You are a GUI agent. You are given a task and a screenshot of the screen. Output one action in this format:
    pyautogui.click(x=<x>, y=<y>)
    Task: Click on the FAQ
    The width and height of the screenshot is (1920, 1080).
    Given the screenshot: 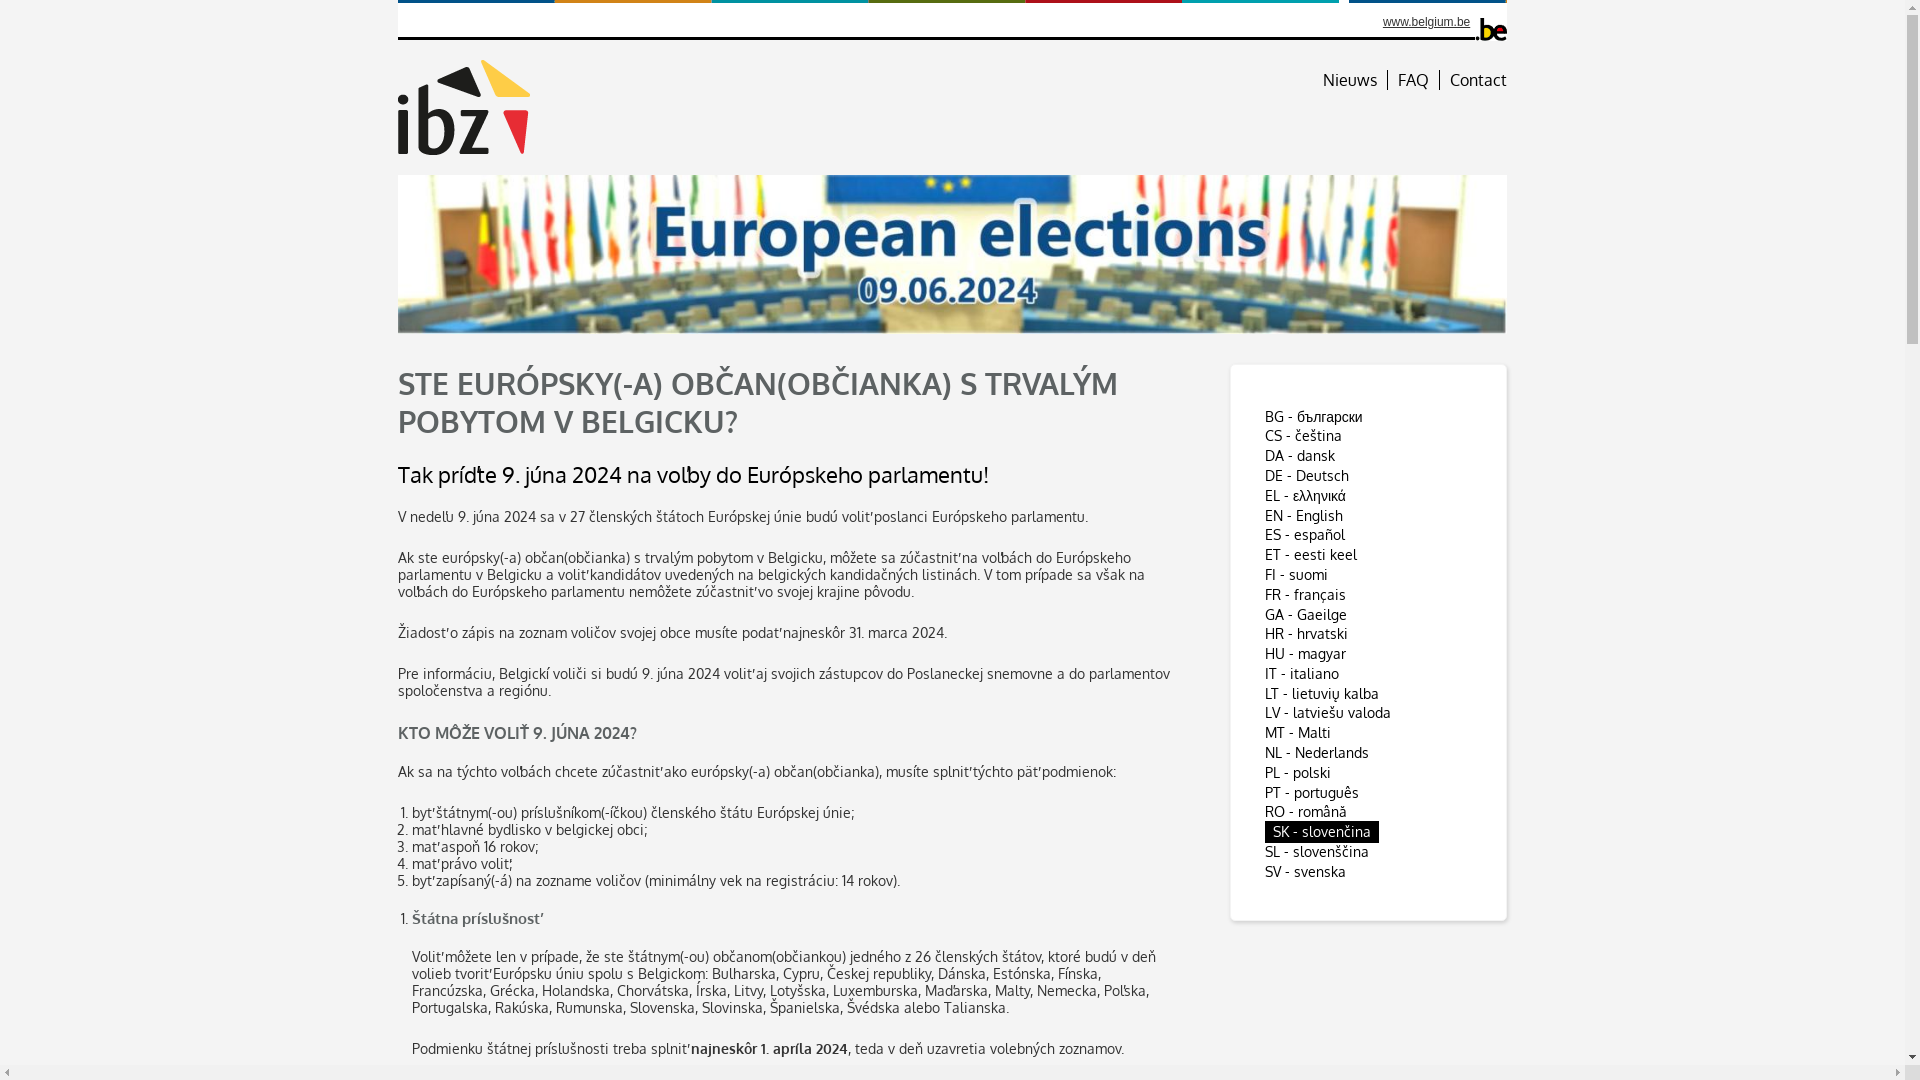 What is the action you would take?
    pyautogui.click(x=1419, y=80)
    